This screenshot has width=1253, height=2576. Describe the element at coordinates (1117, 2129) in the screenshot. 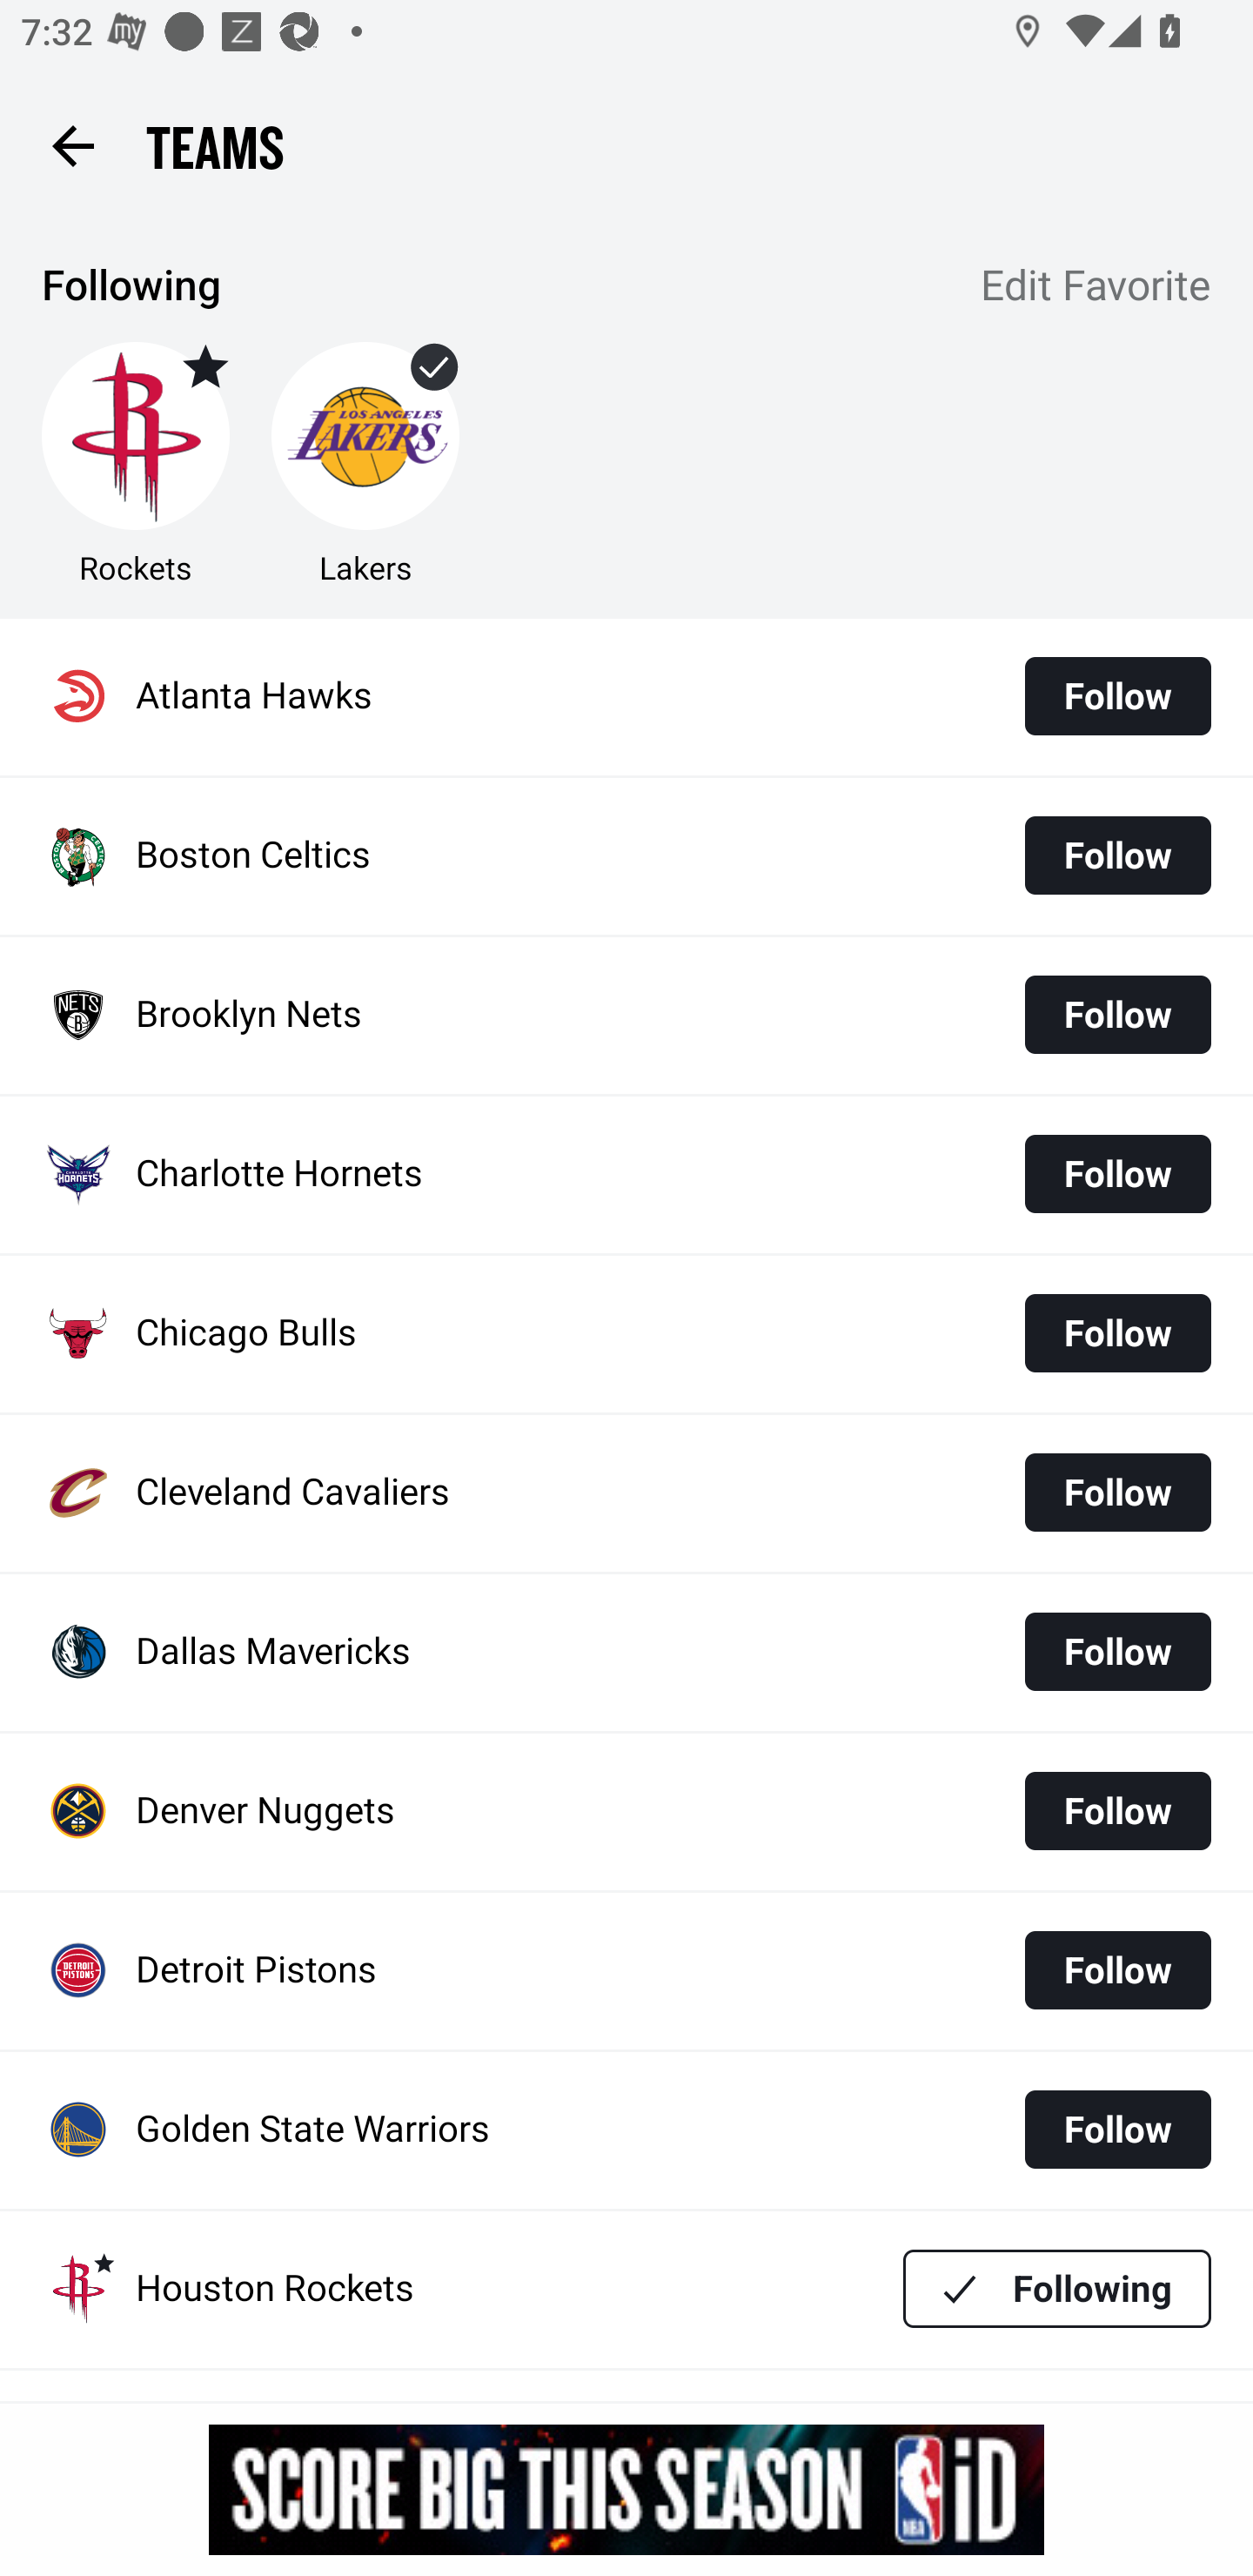

I see `Follow` at that location.